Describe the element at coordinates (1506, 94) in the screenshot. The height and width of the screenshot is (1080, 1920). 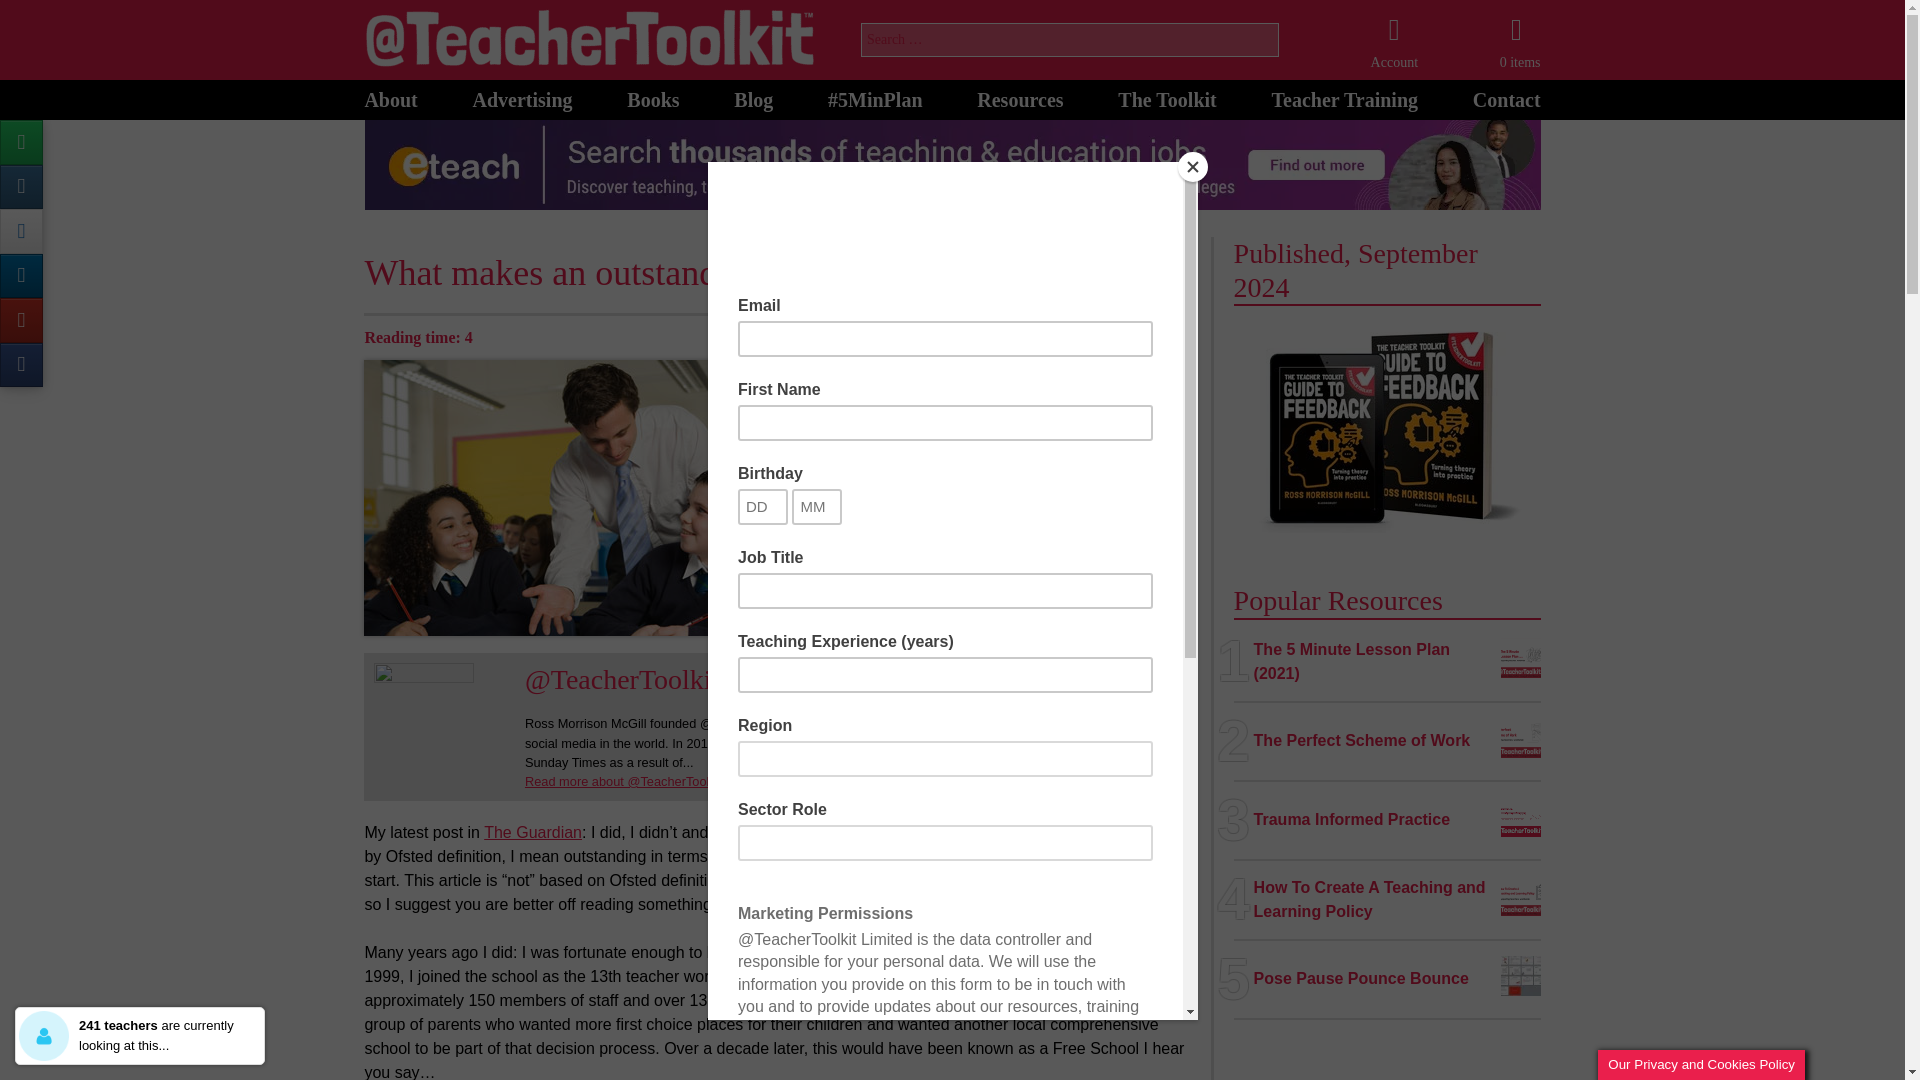
I see `Contact` at that location.